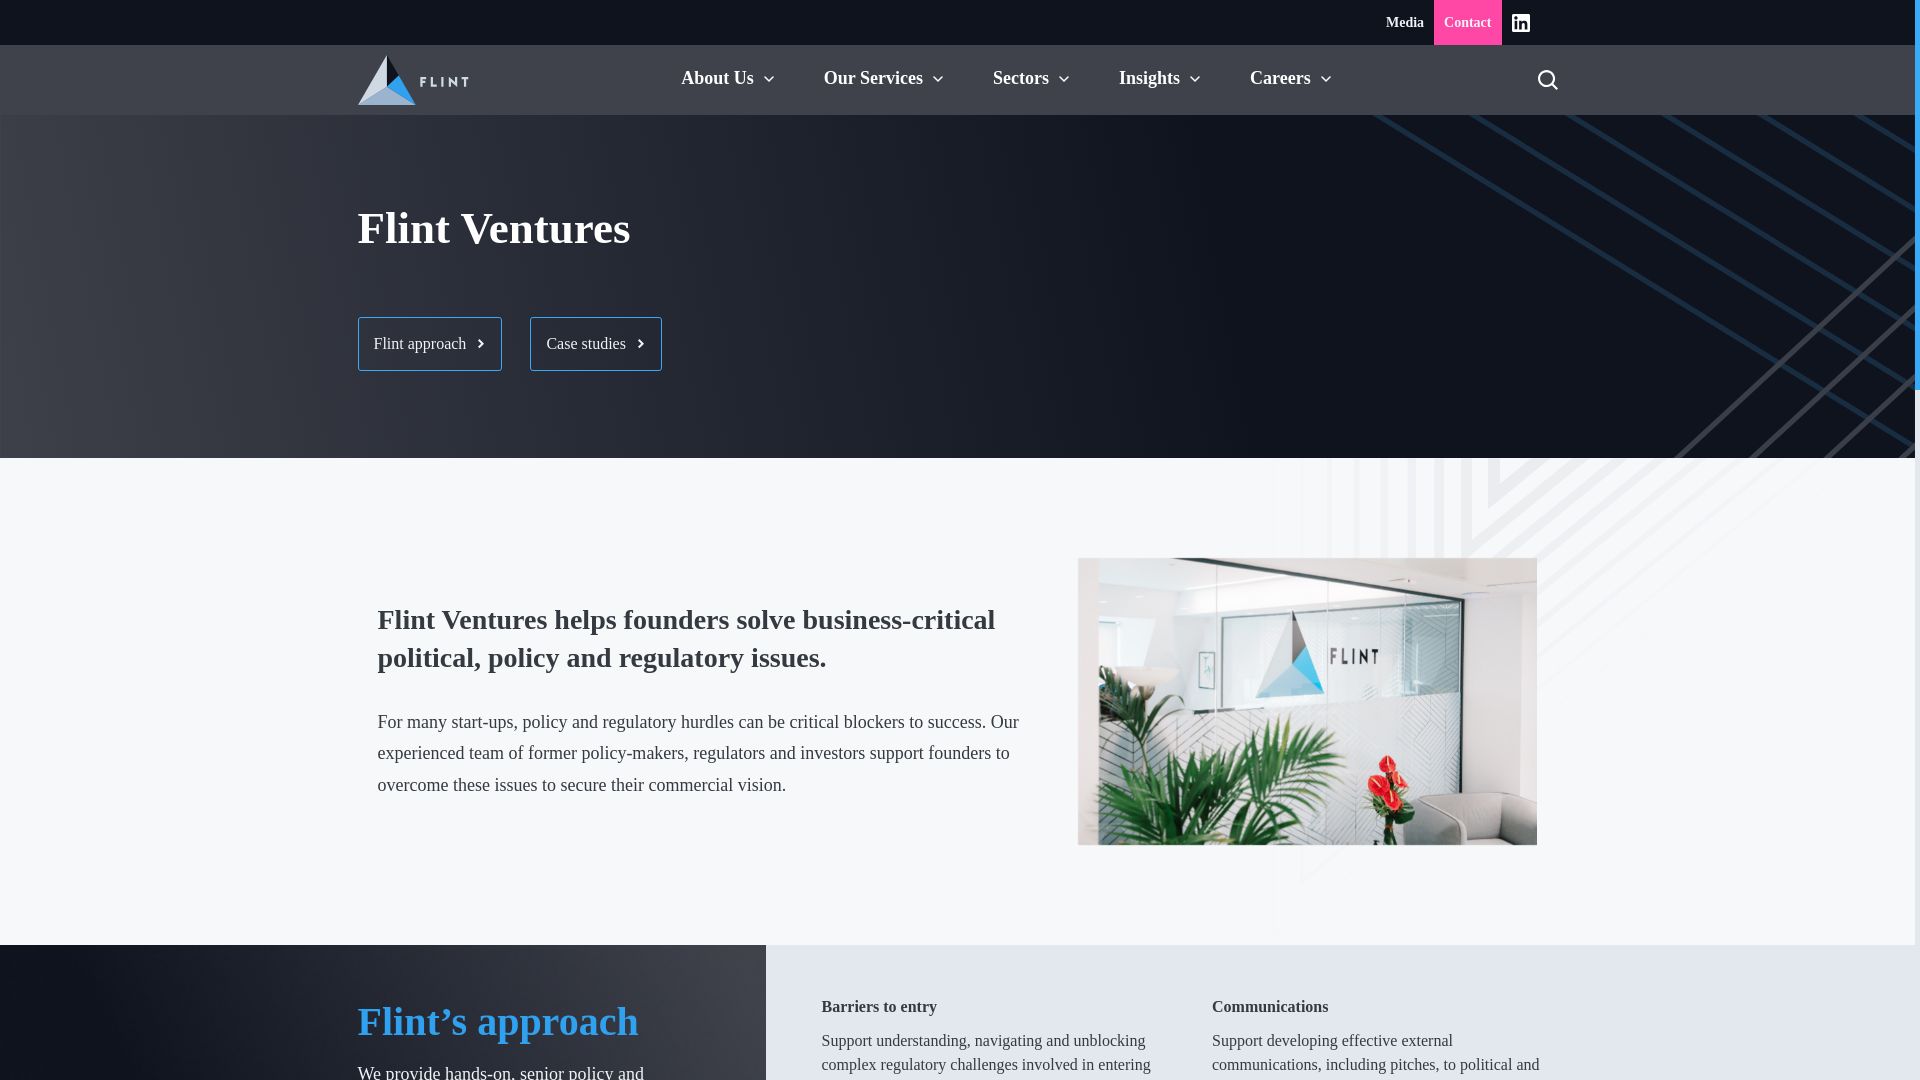  What do you see at coordinates (873, 78) in the screenshot?
I see `Our Services` at bounding box center [873, 78].